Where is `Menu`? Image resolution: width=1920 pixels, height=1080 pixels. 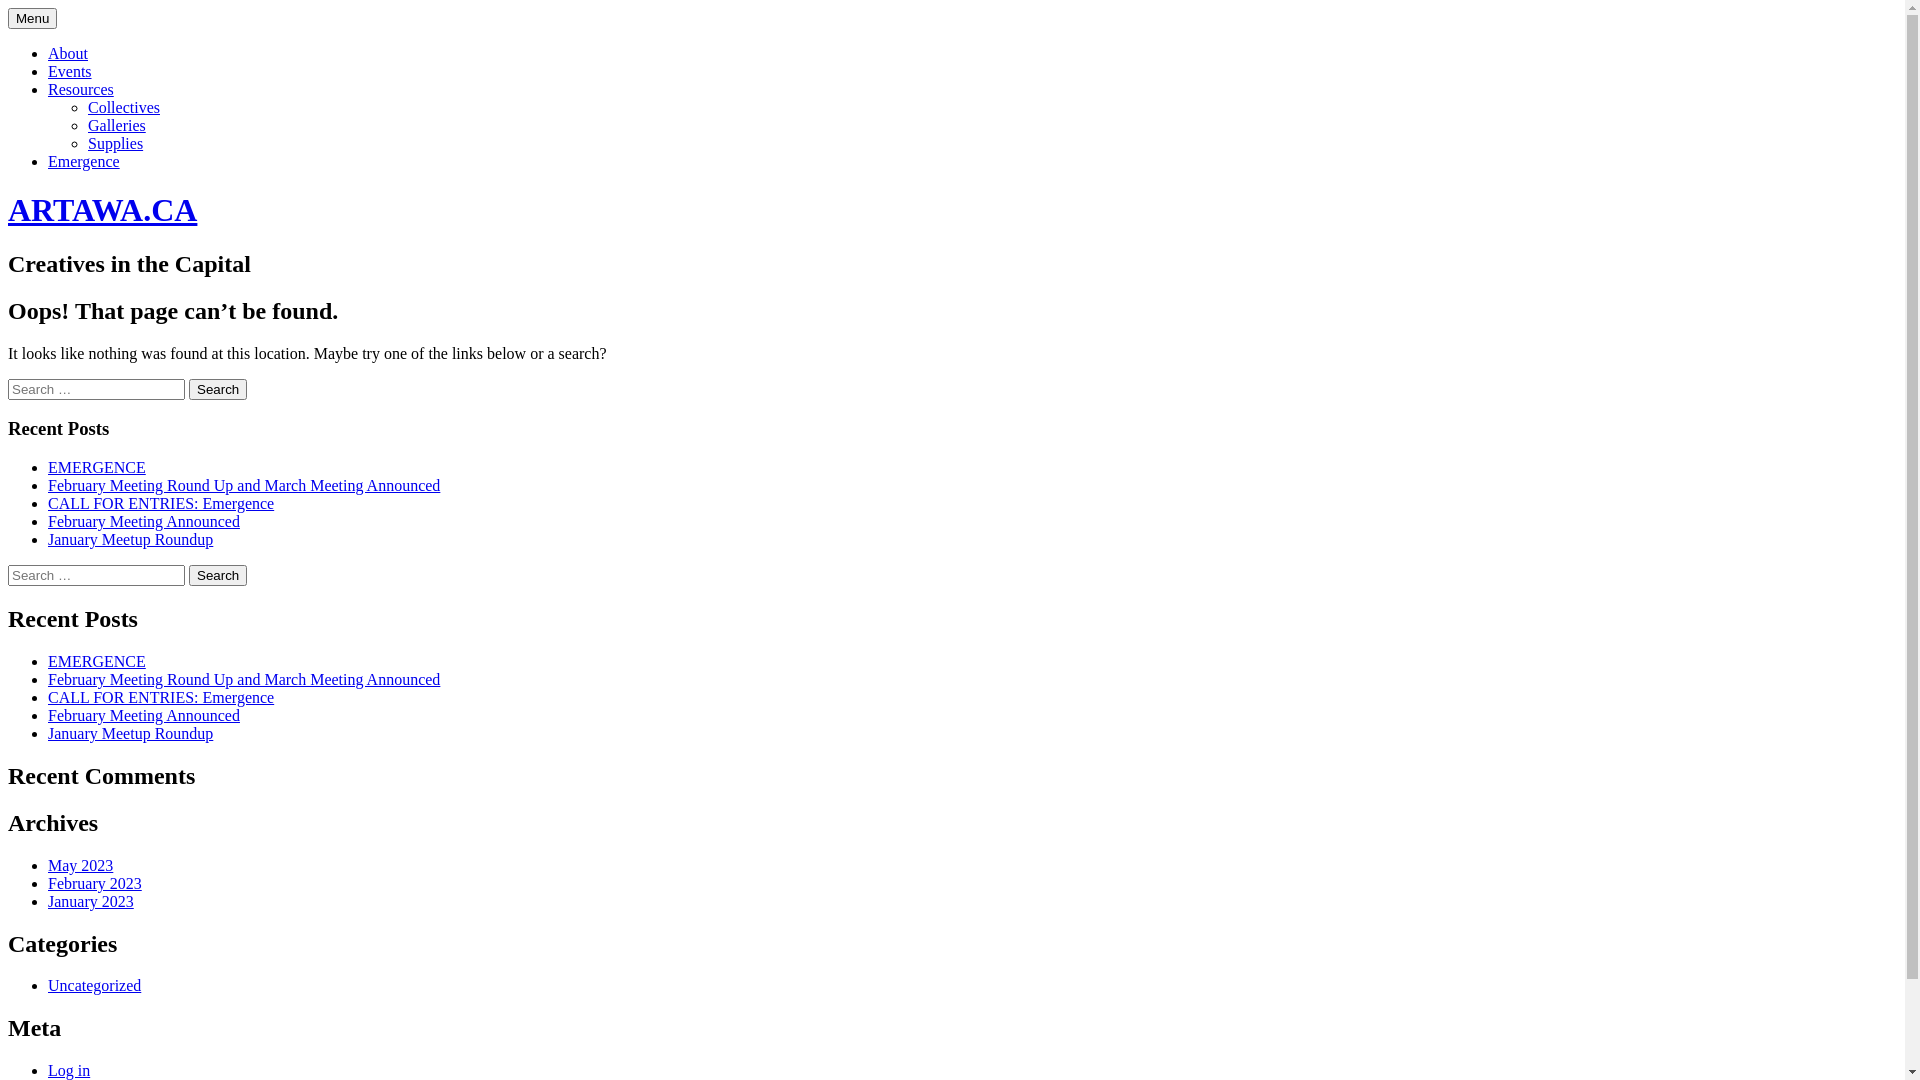 Menu is located at coordinates (32, 18).